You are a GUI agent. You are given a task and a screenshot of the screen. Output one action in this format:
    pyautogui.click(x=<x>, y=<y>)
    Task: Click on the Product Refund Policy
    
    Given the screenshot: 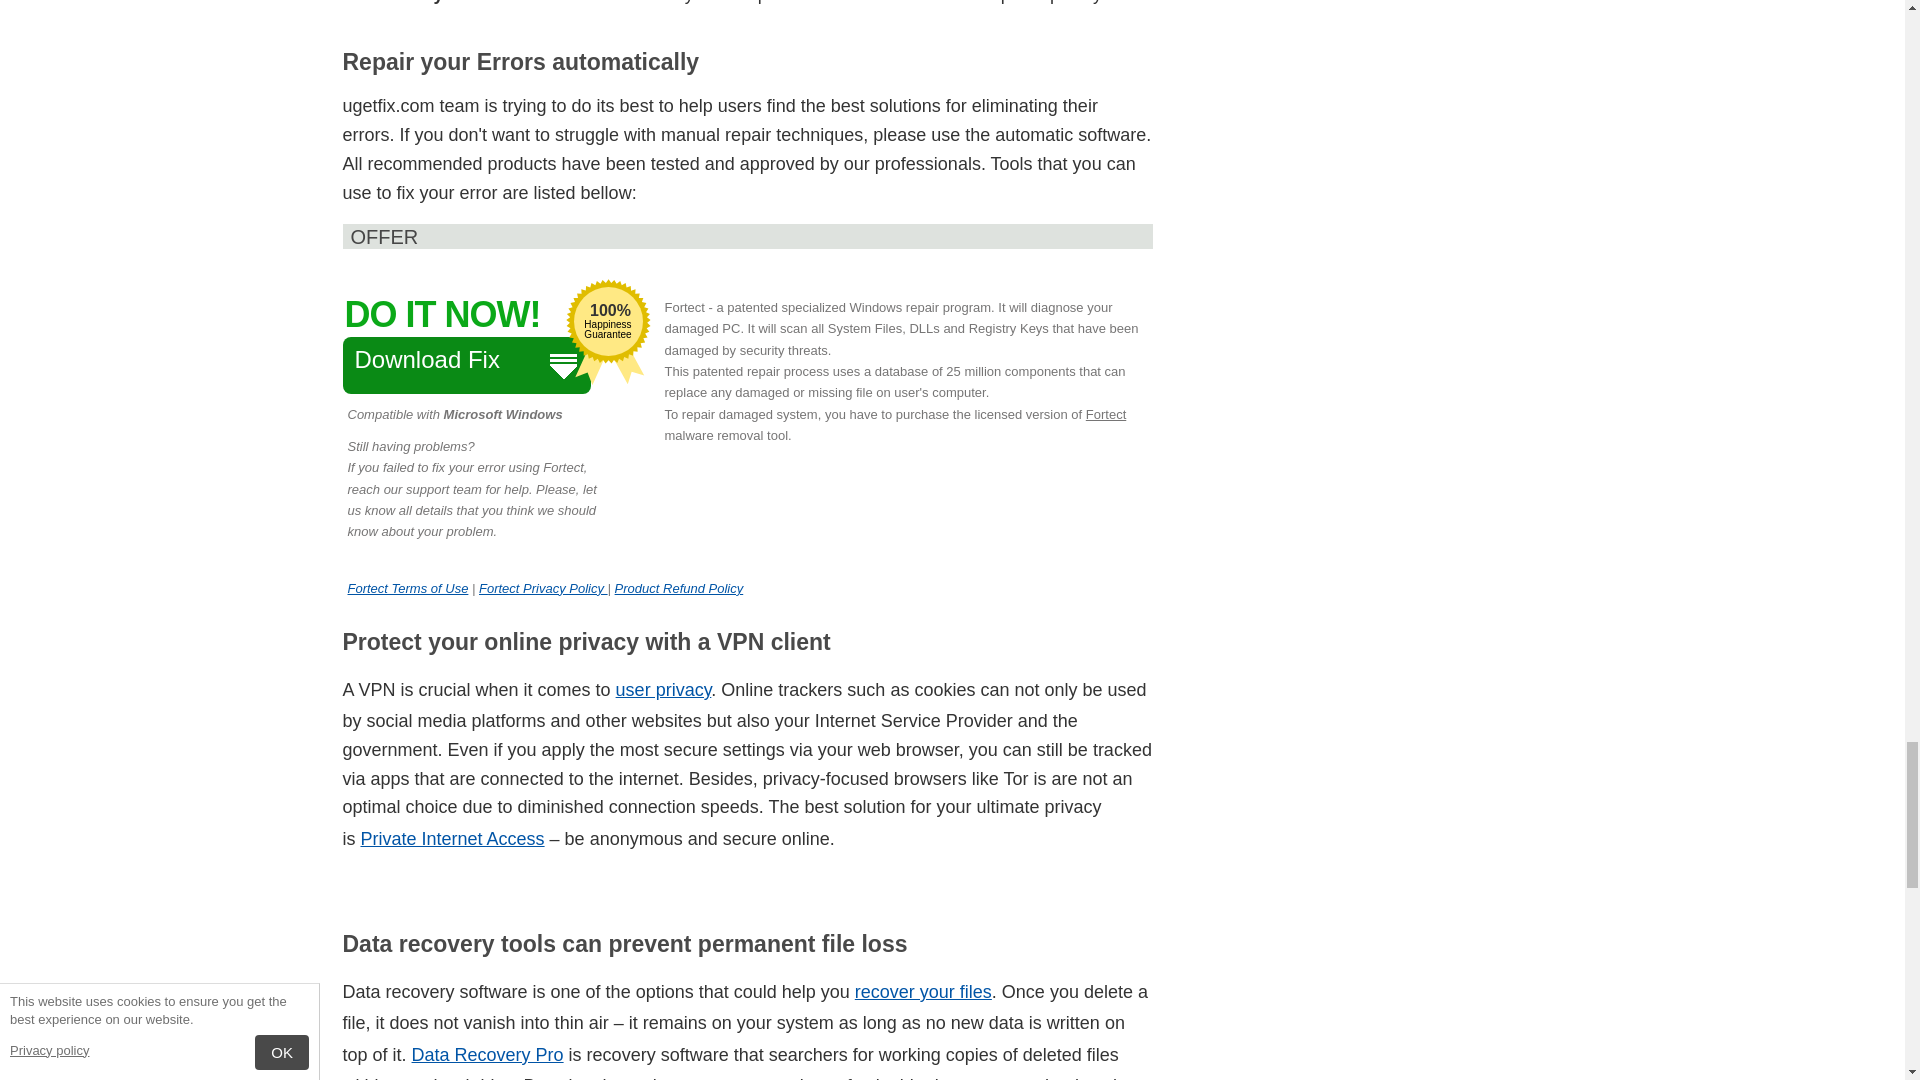 What is the action you would take?
    pyautogui.click(x=679, y=588)
    